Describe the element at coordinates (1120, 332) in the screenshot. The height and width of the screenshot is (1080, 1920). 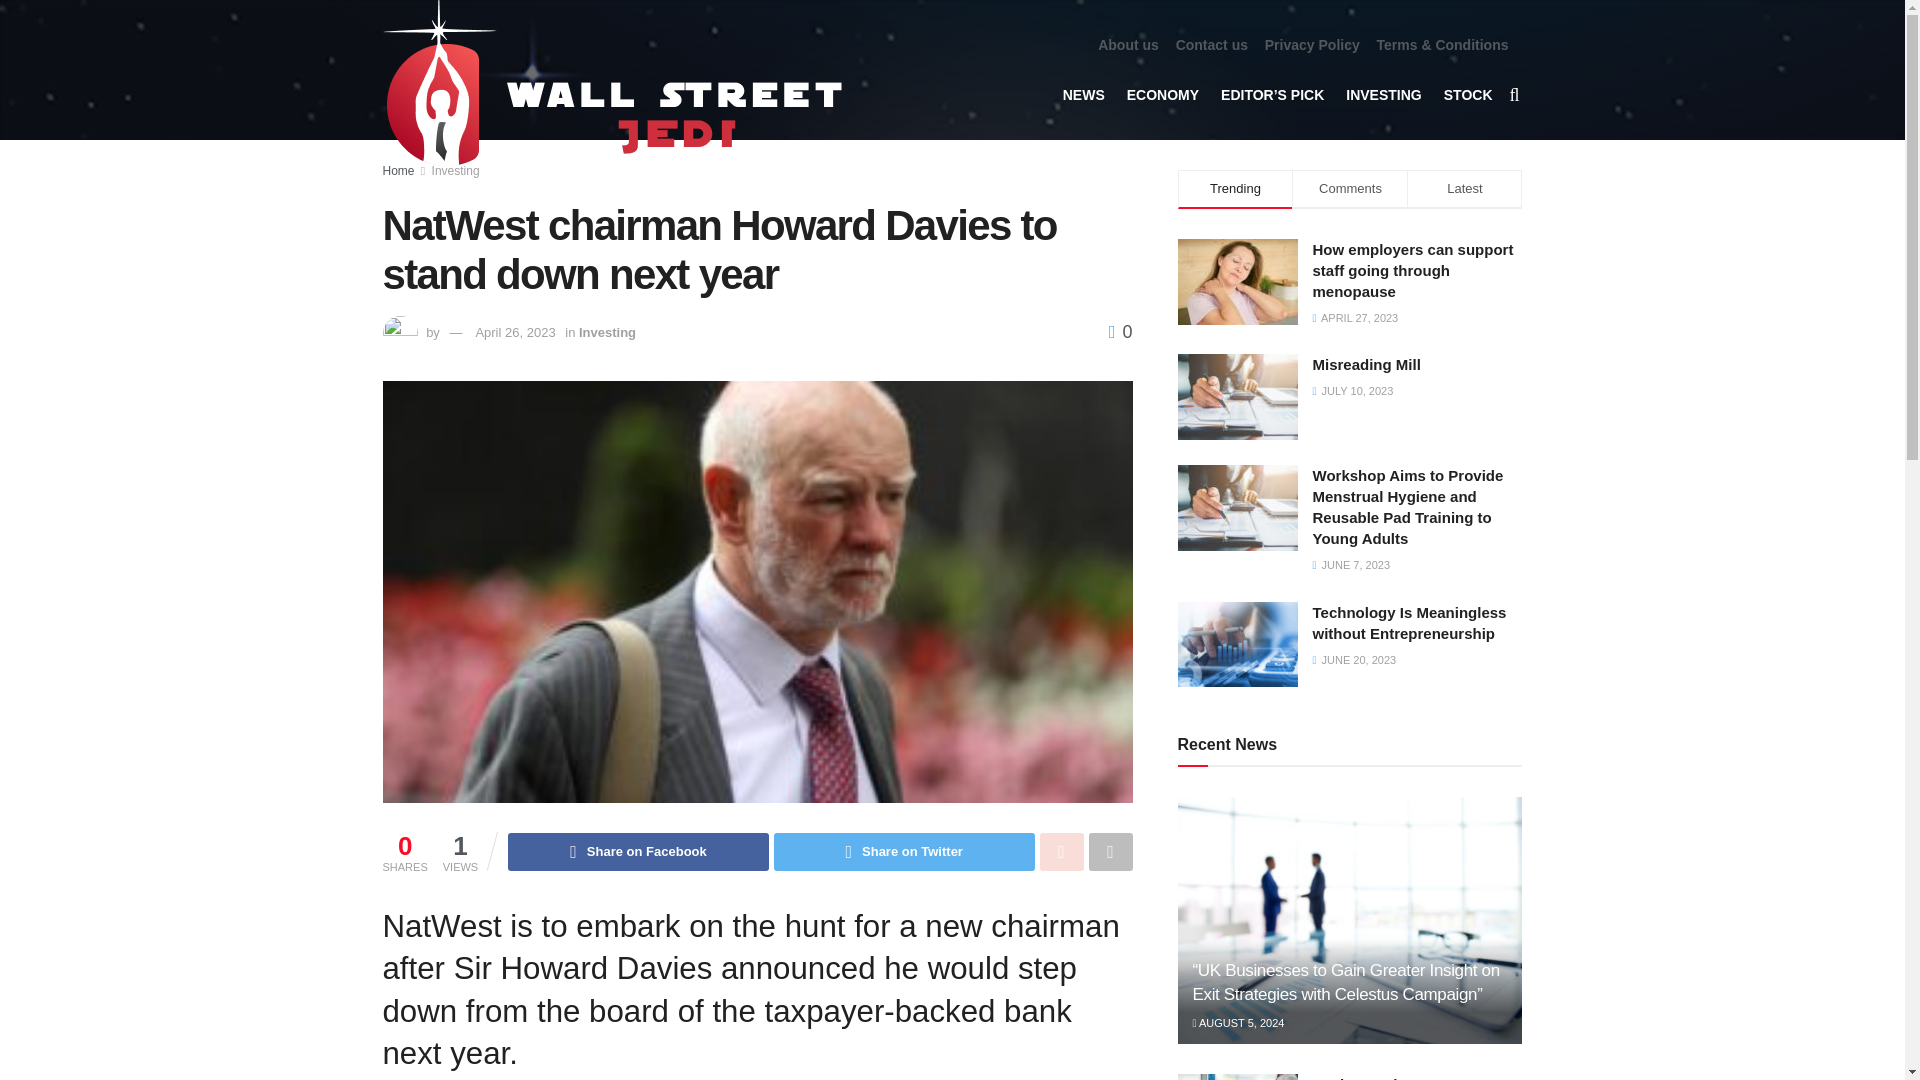
I see `0` at that location.